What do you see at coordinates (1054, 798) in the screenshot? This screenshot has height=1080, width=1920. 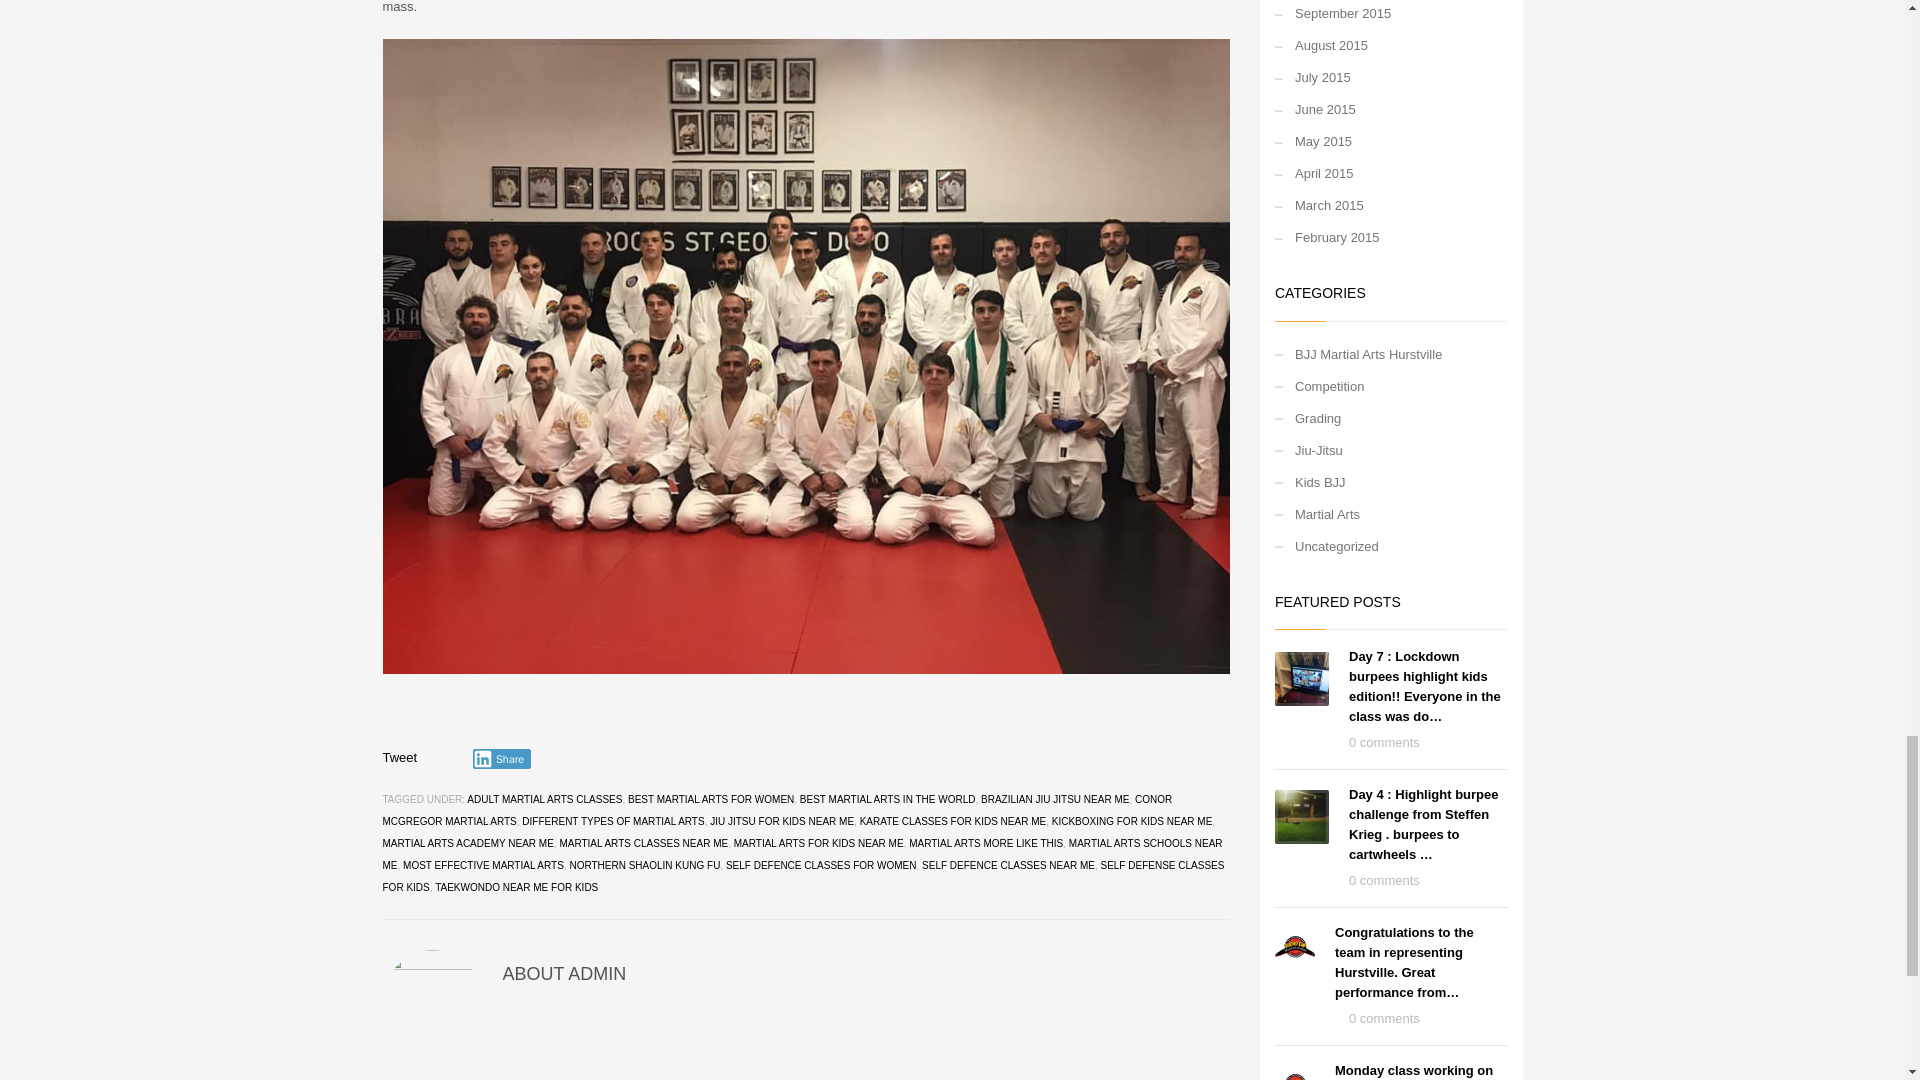 I see `BRAZILIAN JIU JITSU NEAR ME` at bounding box center [1054, 798].